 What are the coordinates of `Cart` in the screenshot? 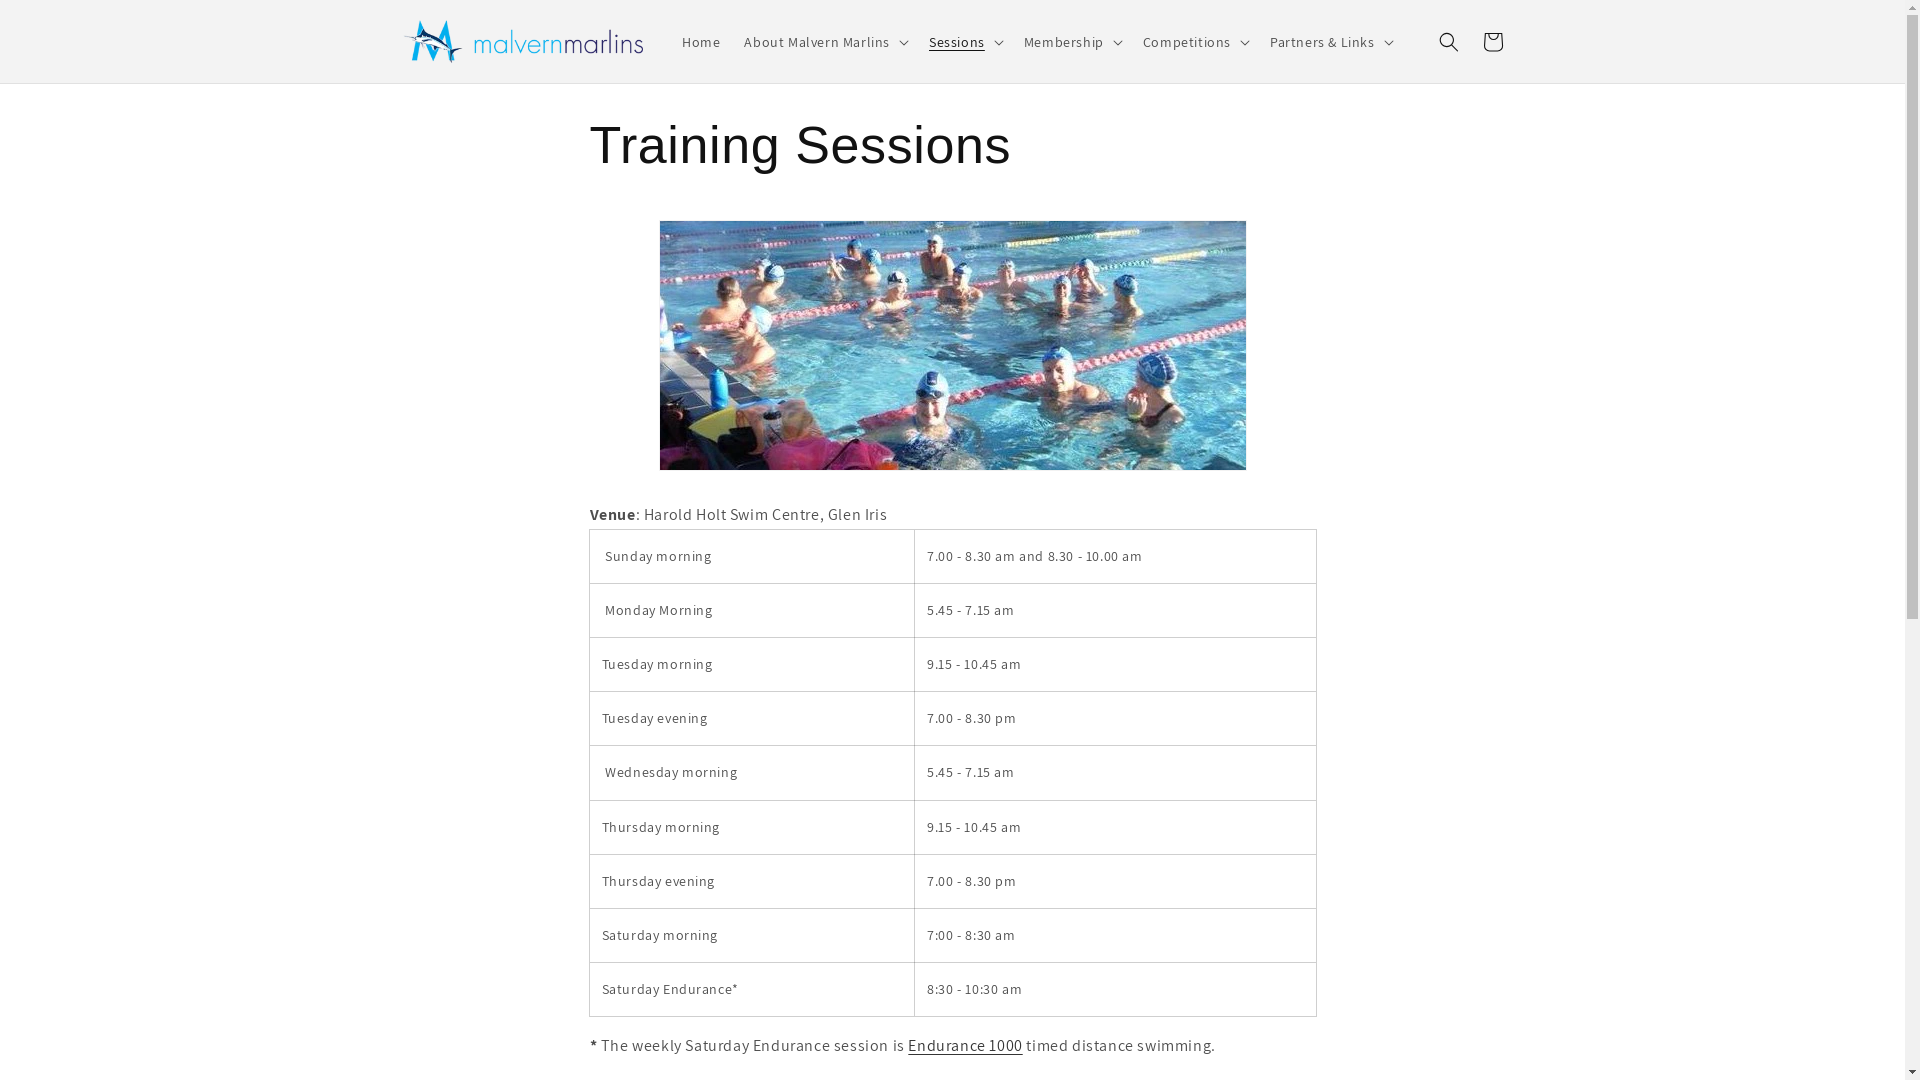 It's located at (1492, 42).